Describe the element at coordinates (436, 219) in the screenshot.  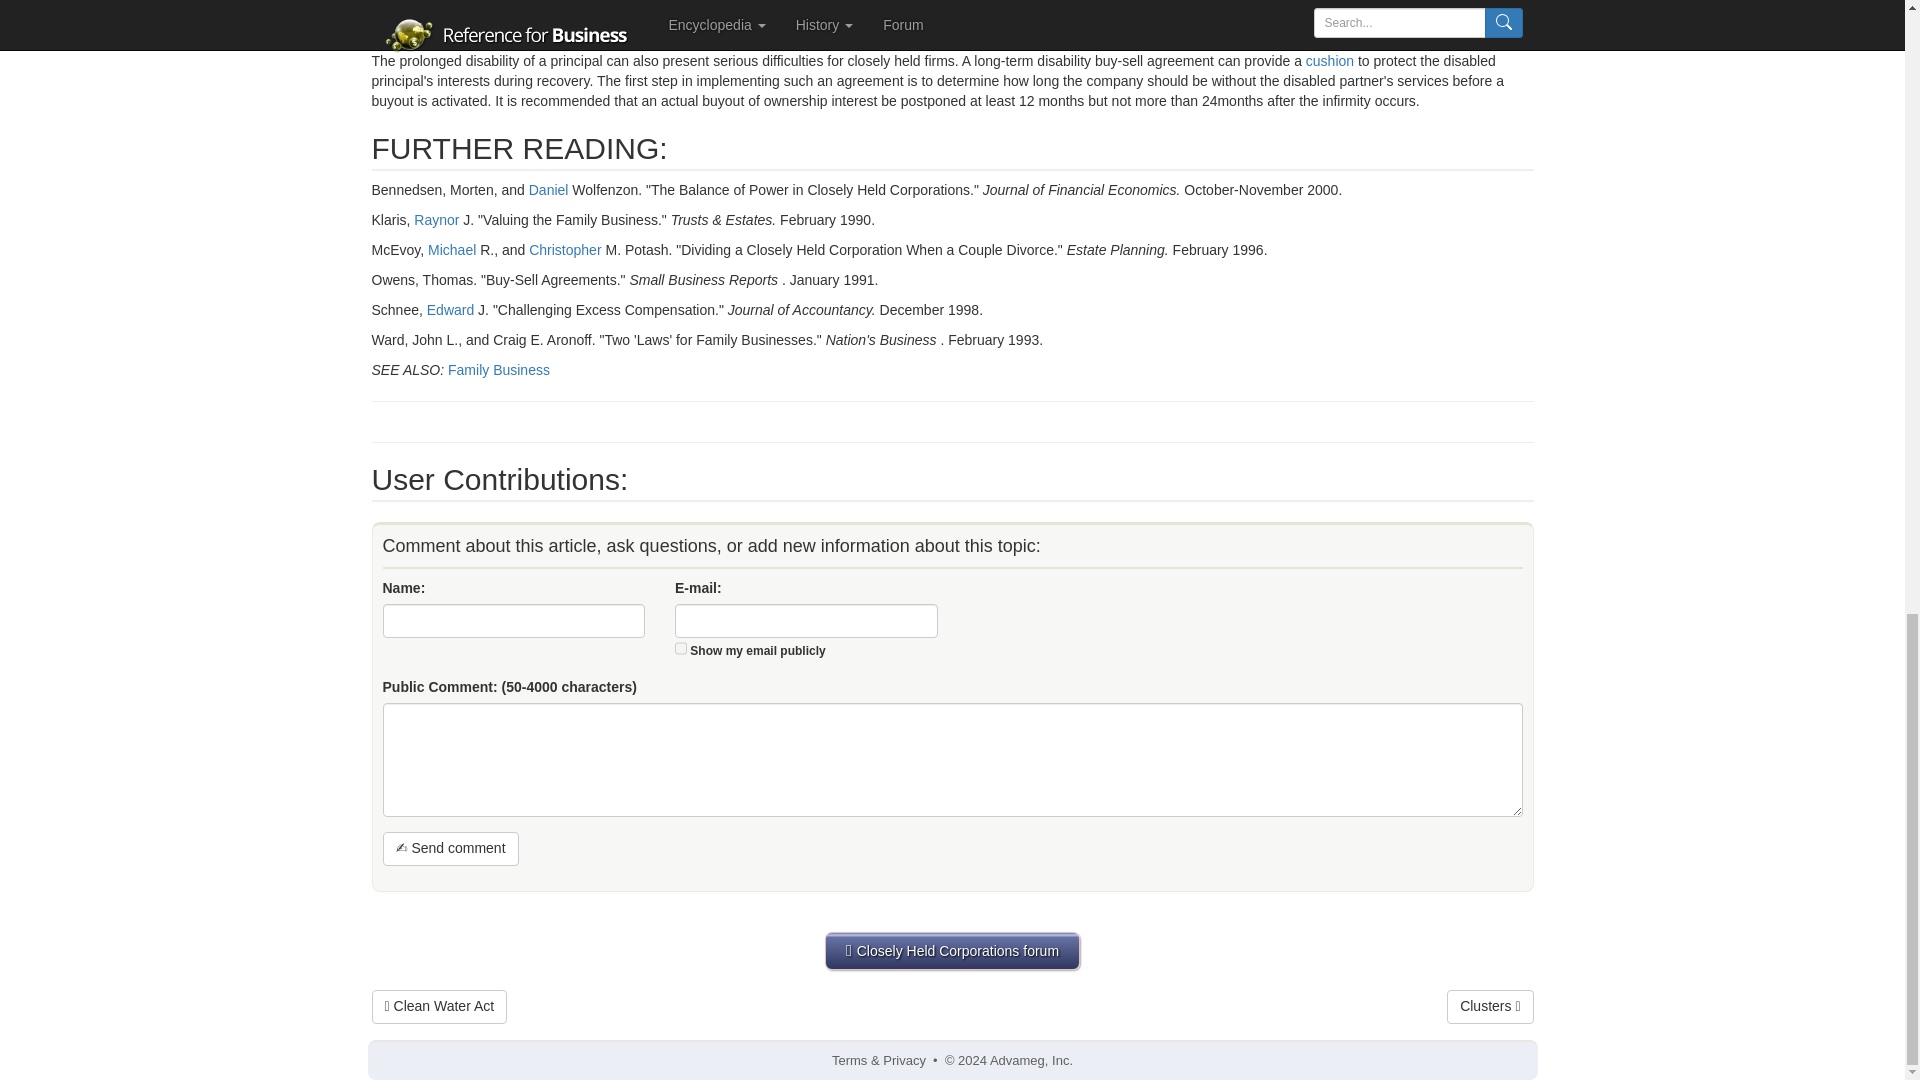
I see `Raynor` at that location.